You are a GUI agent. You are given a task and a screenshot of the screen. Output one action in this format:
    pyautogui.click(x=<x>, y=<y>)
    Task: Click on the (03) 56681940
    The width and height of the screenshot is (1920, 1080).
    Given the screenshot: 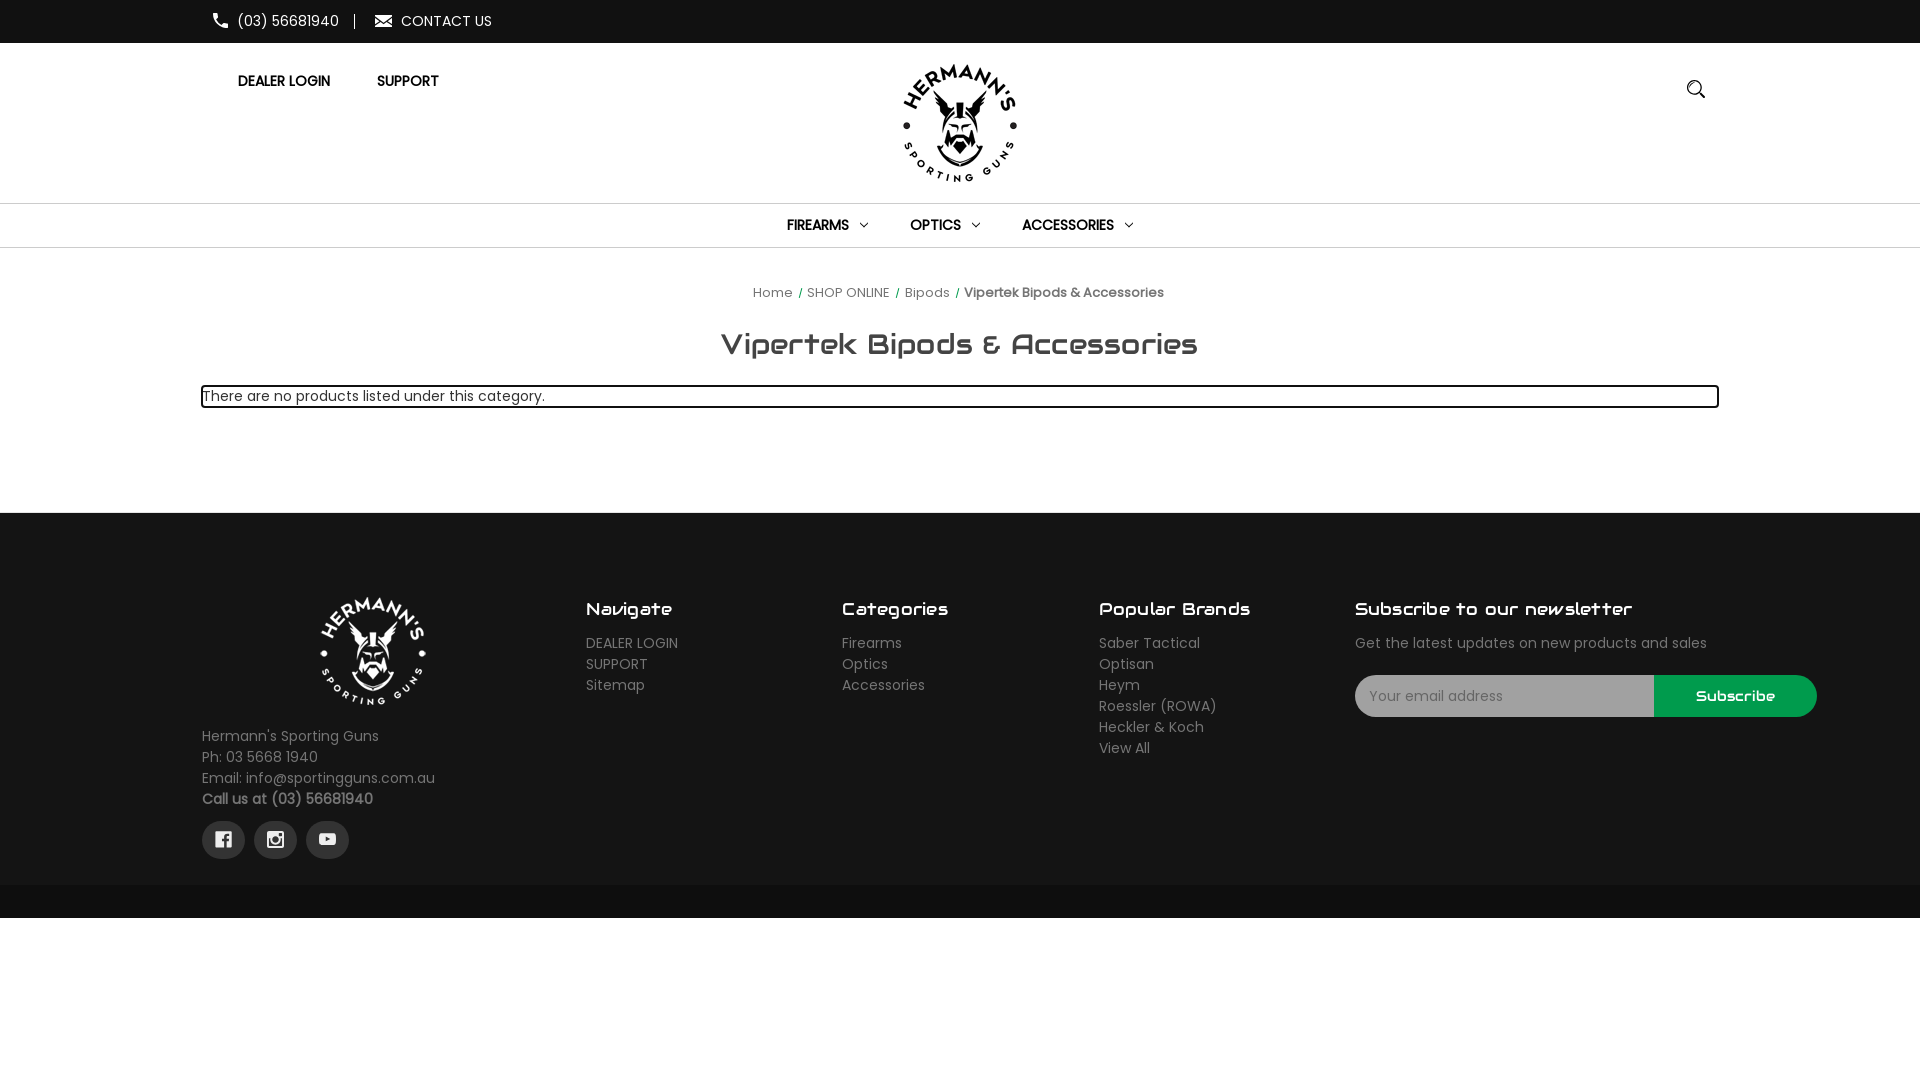 What is the action you would take?
    pyautogui.click(x=287, y=21)
    